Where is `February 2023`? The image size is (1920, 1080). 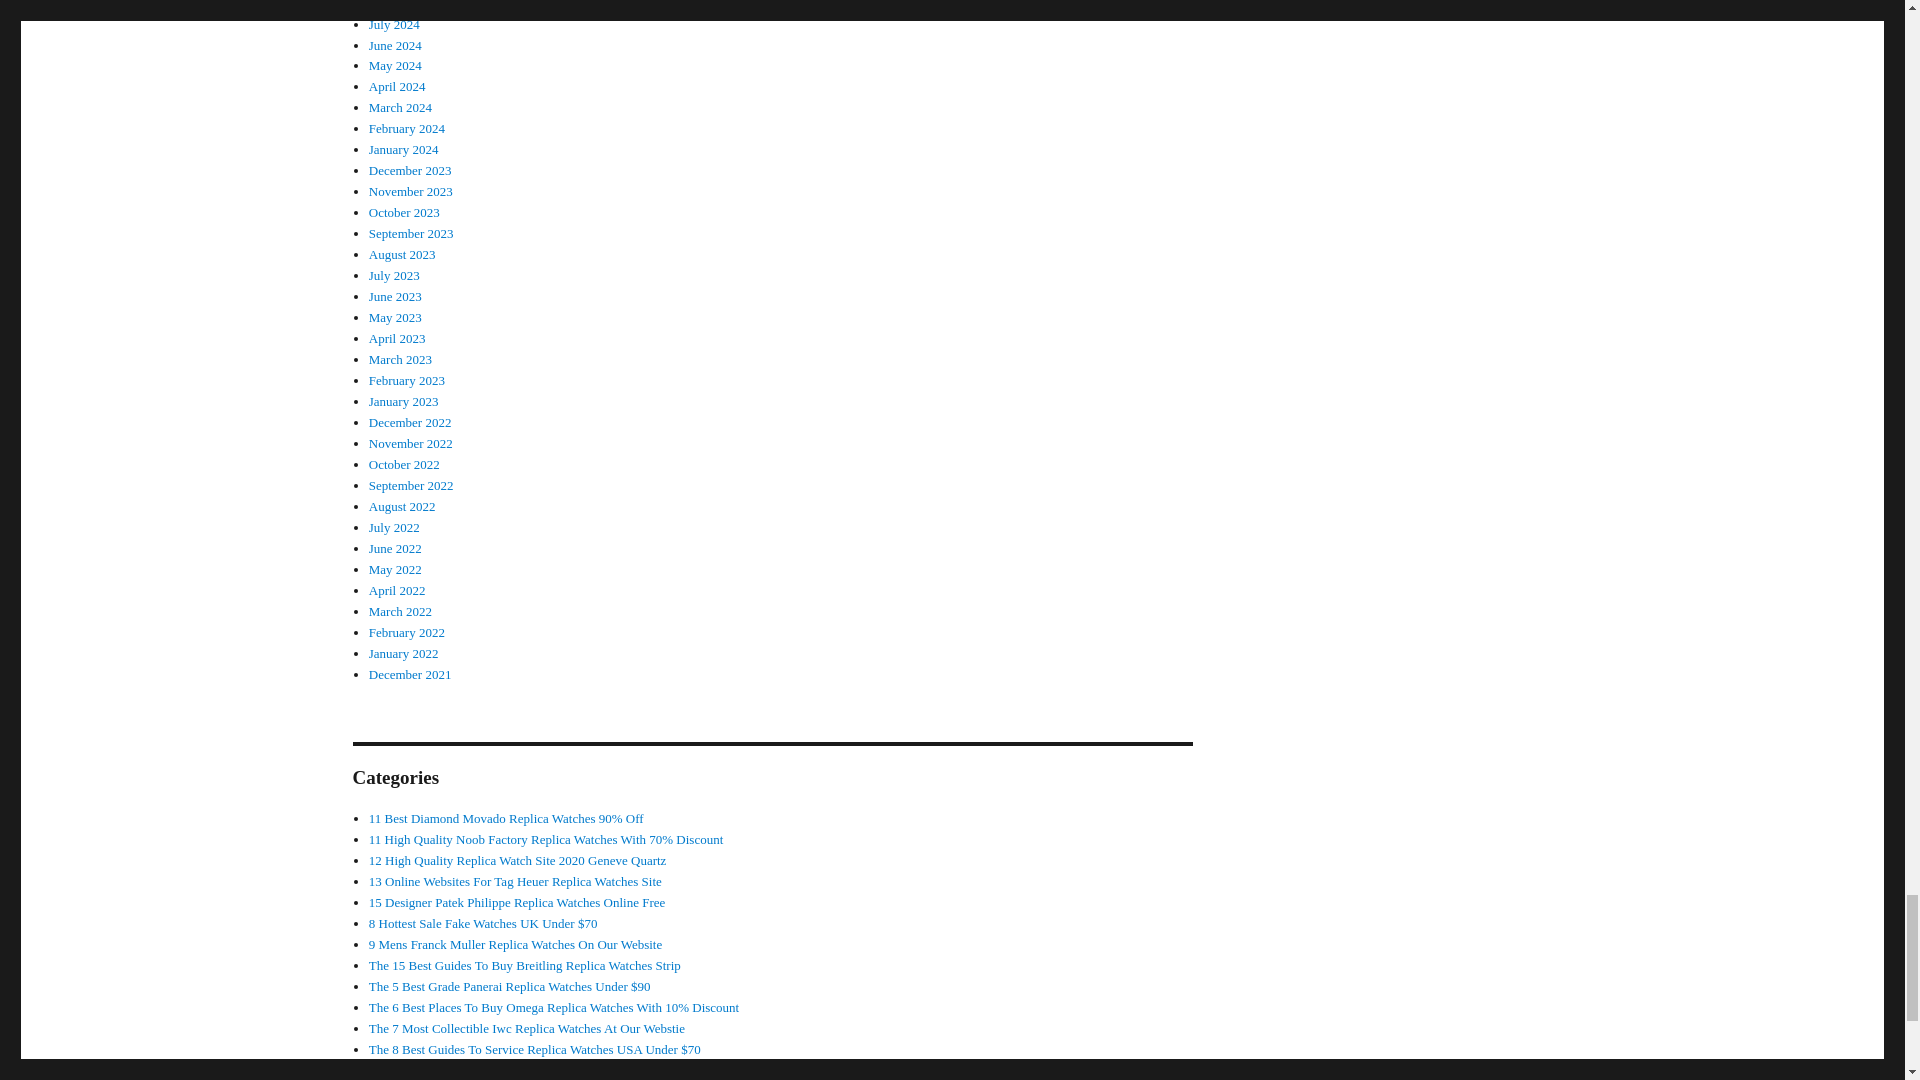
February 2023 is located at coordinates (406, 380).